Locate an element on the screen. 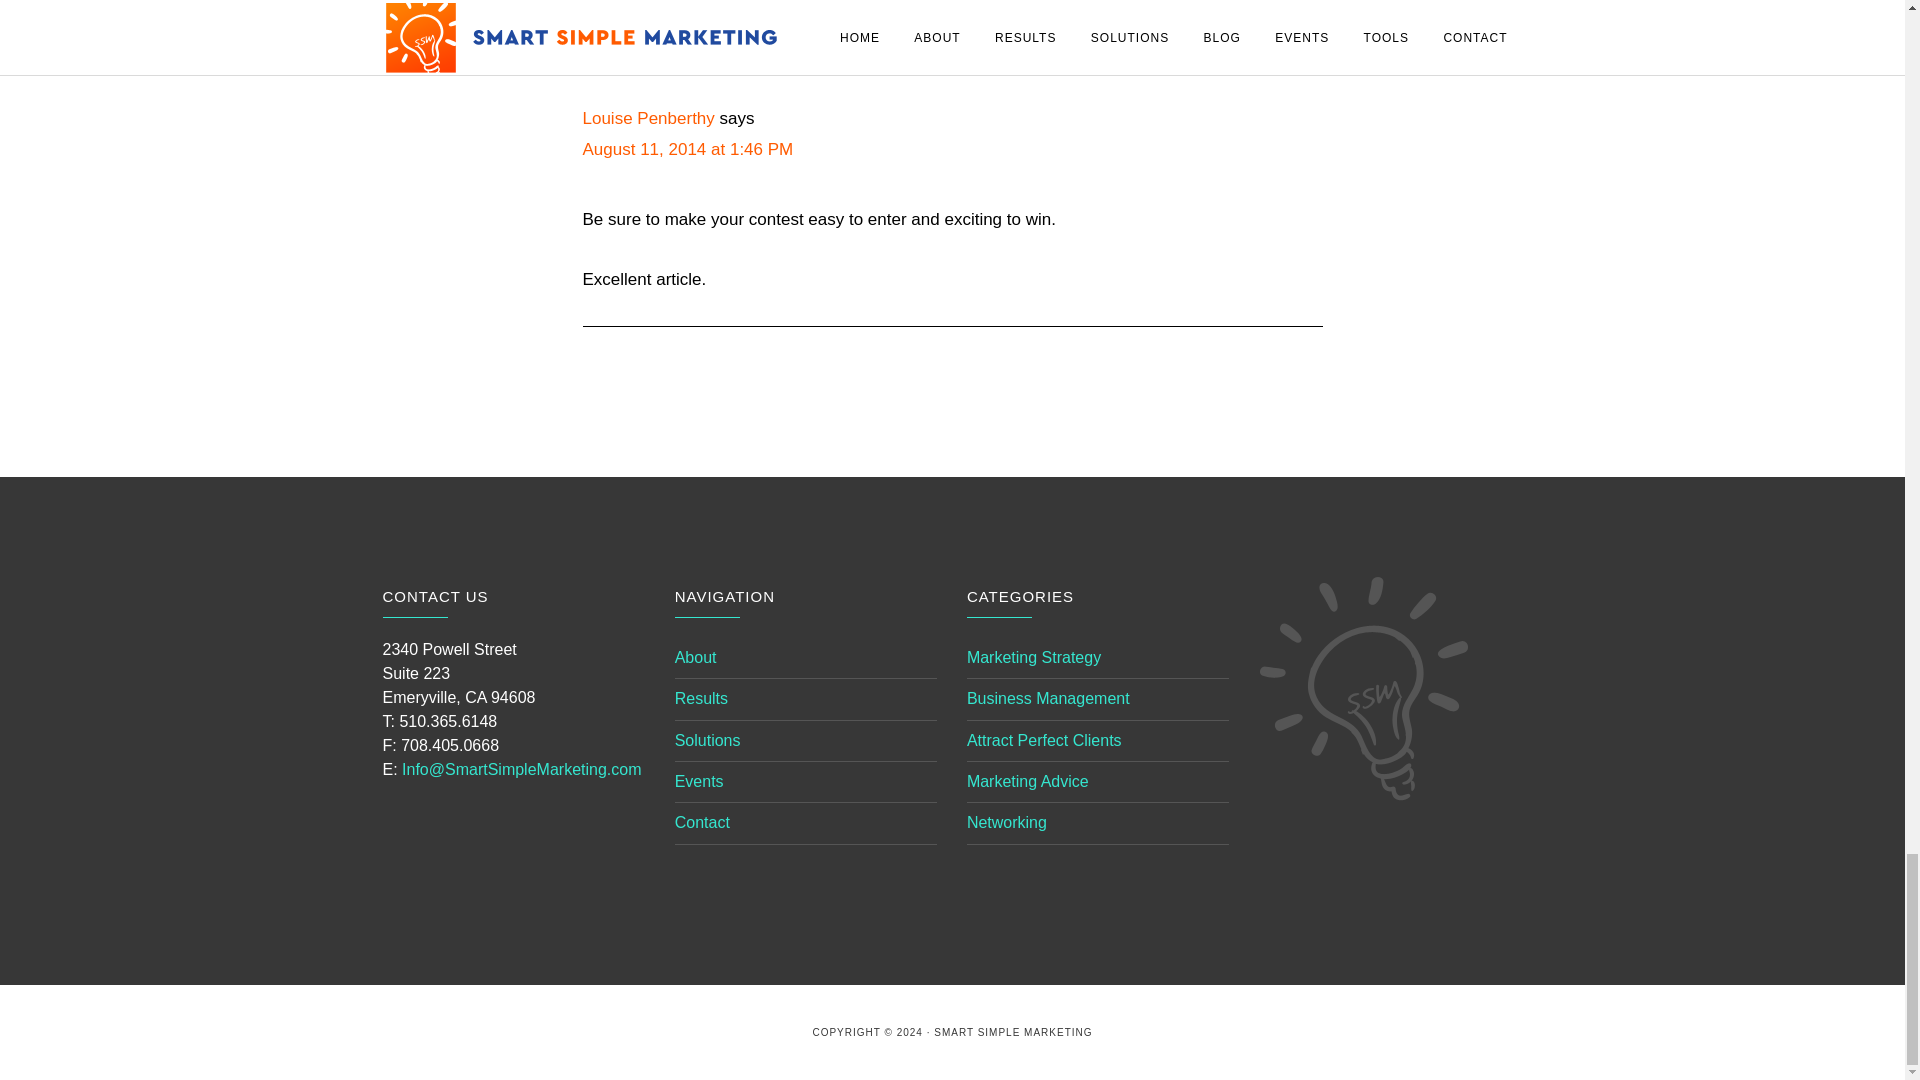 The height and width of the screenshot is (1080, 1920). August 11, 2014 at 1:46 PM is located at coordinates (686, 149).